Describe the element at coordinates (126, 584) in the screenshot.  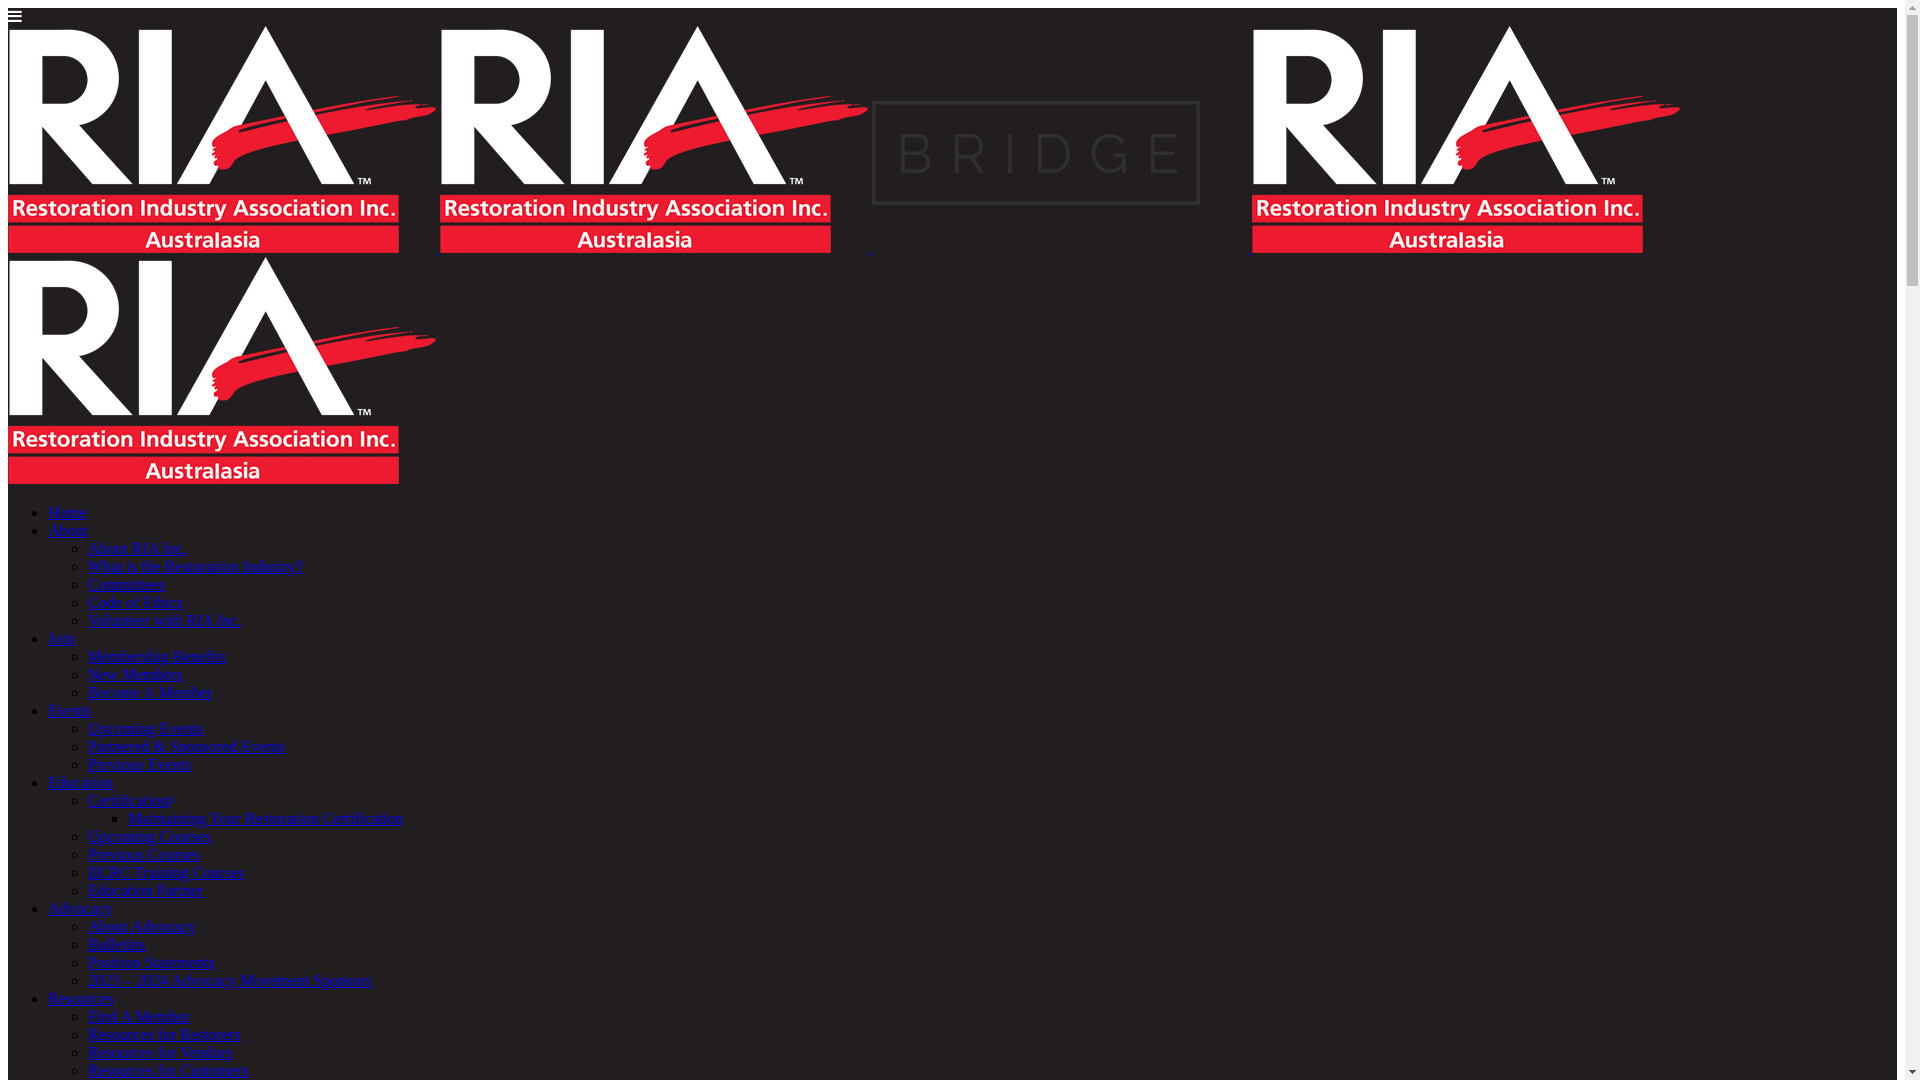
I see `Committees` at that location.